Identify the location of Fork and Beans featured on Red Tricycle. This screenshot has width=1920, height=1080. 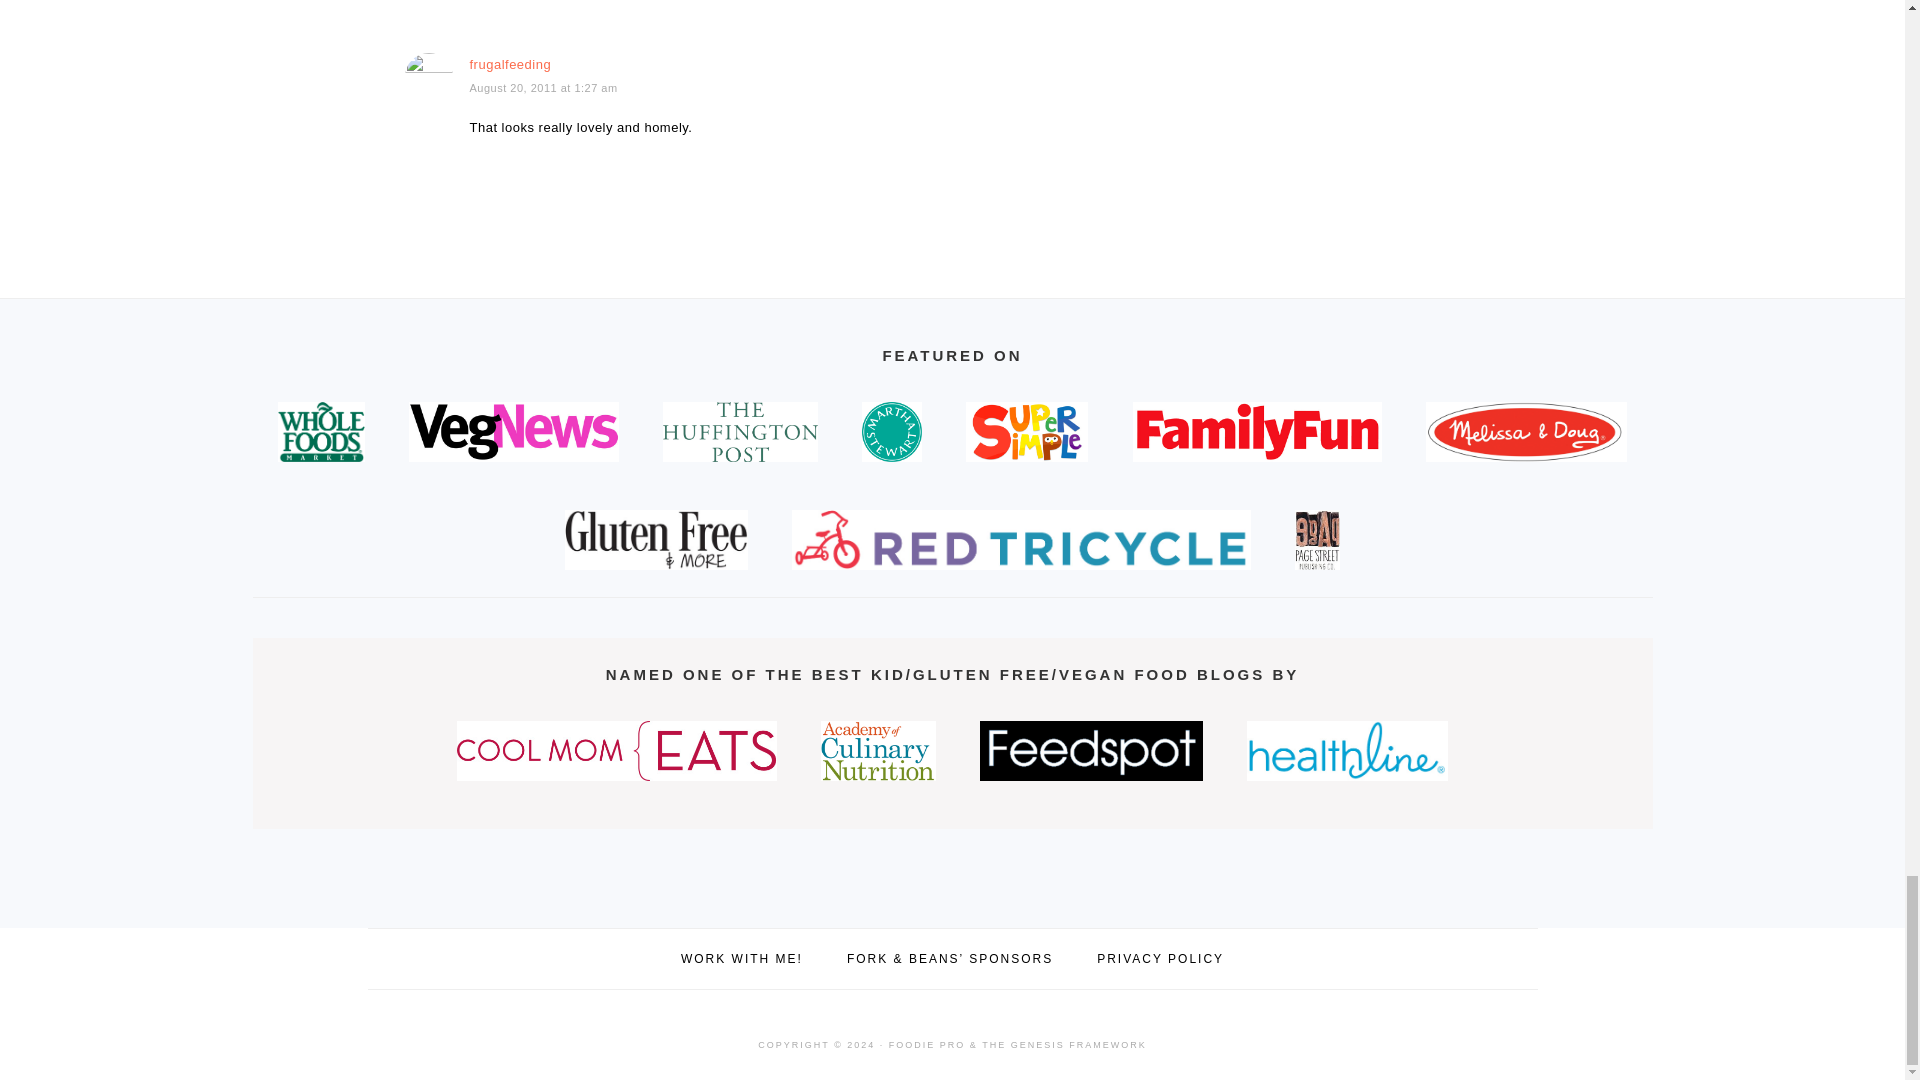
(1021, 540).